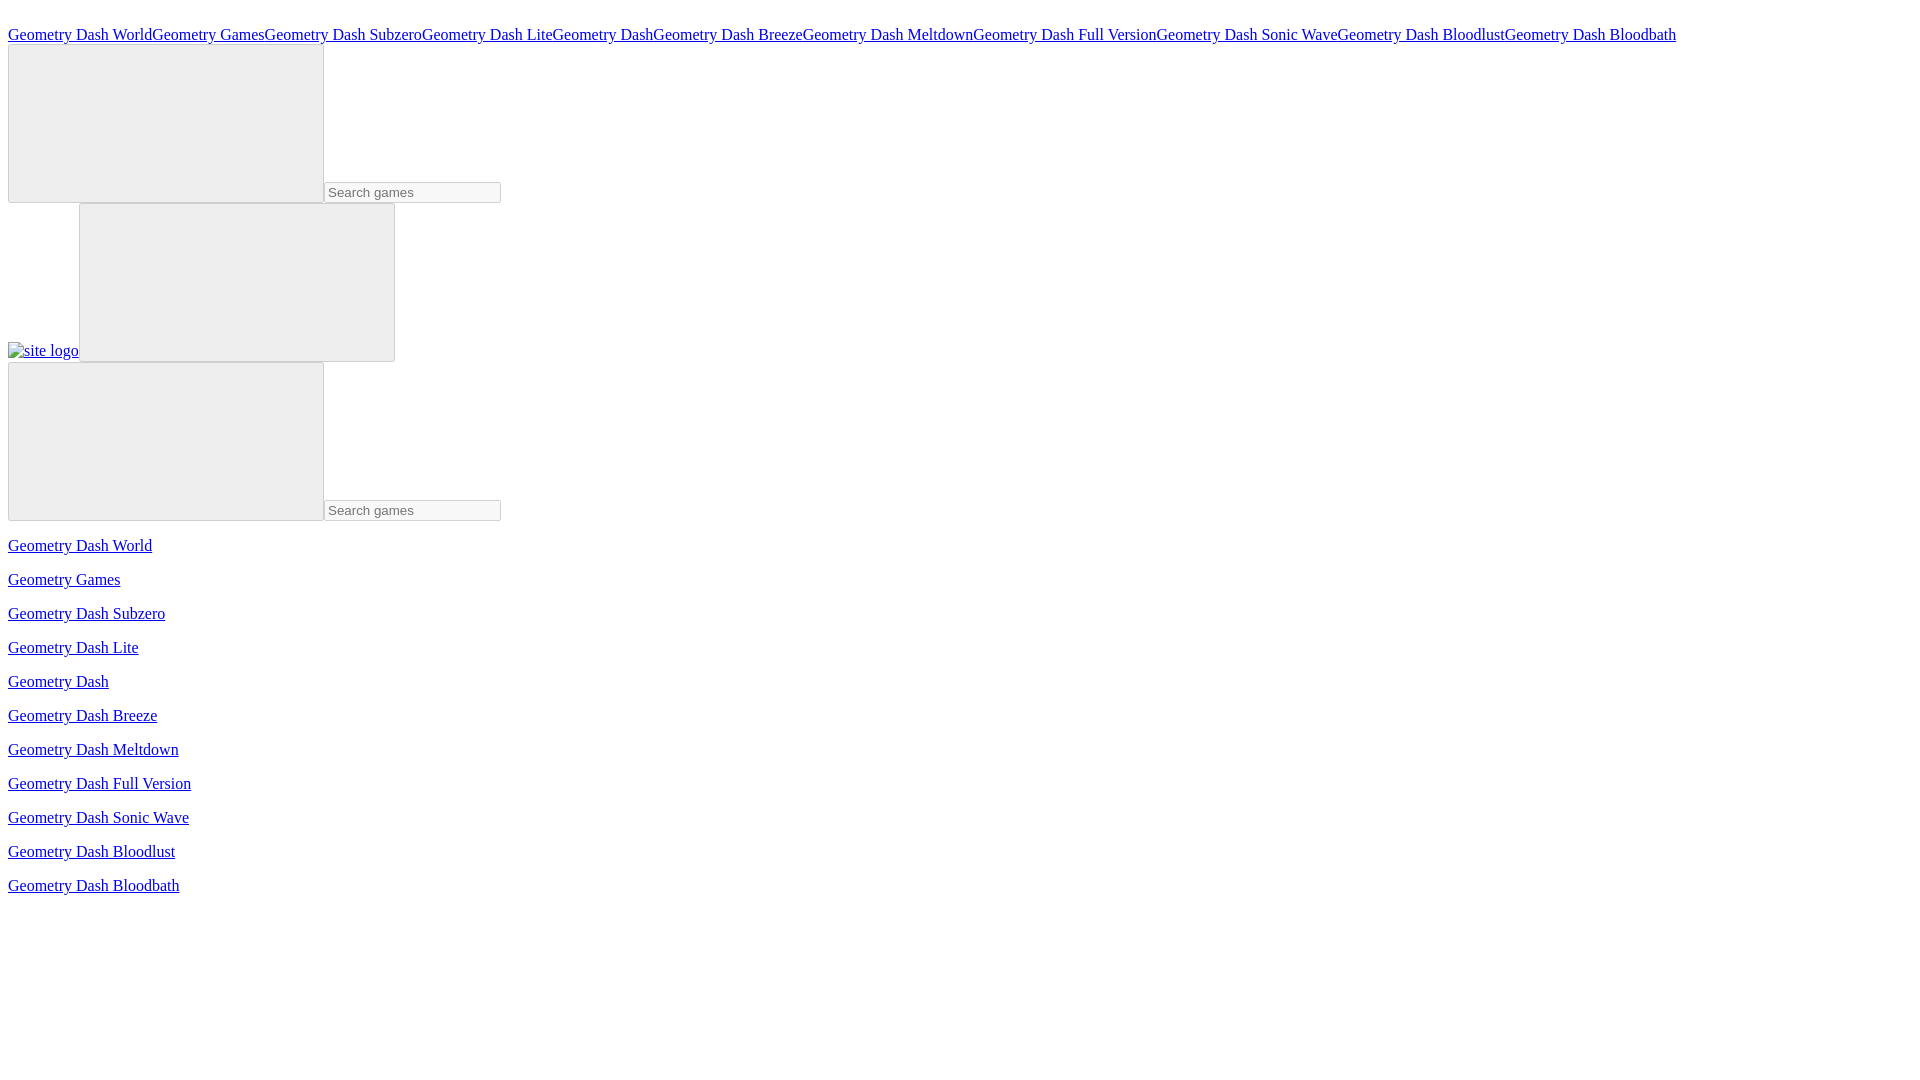 This screenshot has width=1920, height=1080. I want to click on Geometry Dash Bloodbath, so click(1590, 34).